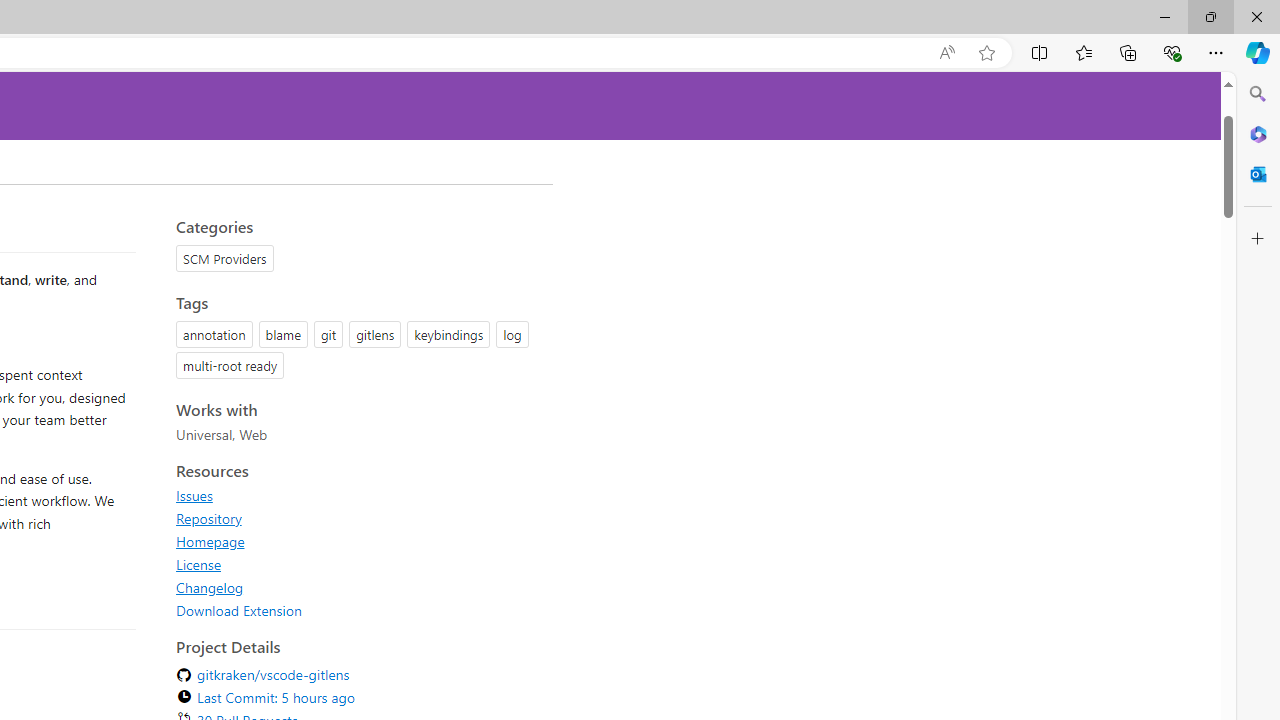 This screenshot has width=1280, height=720. What do you see at coordinates (358, 587) in the screenshot?
I see `Changelog` at bounding box center [358, 587].